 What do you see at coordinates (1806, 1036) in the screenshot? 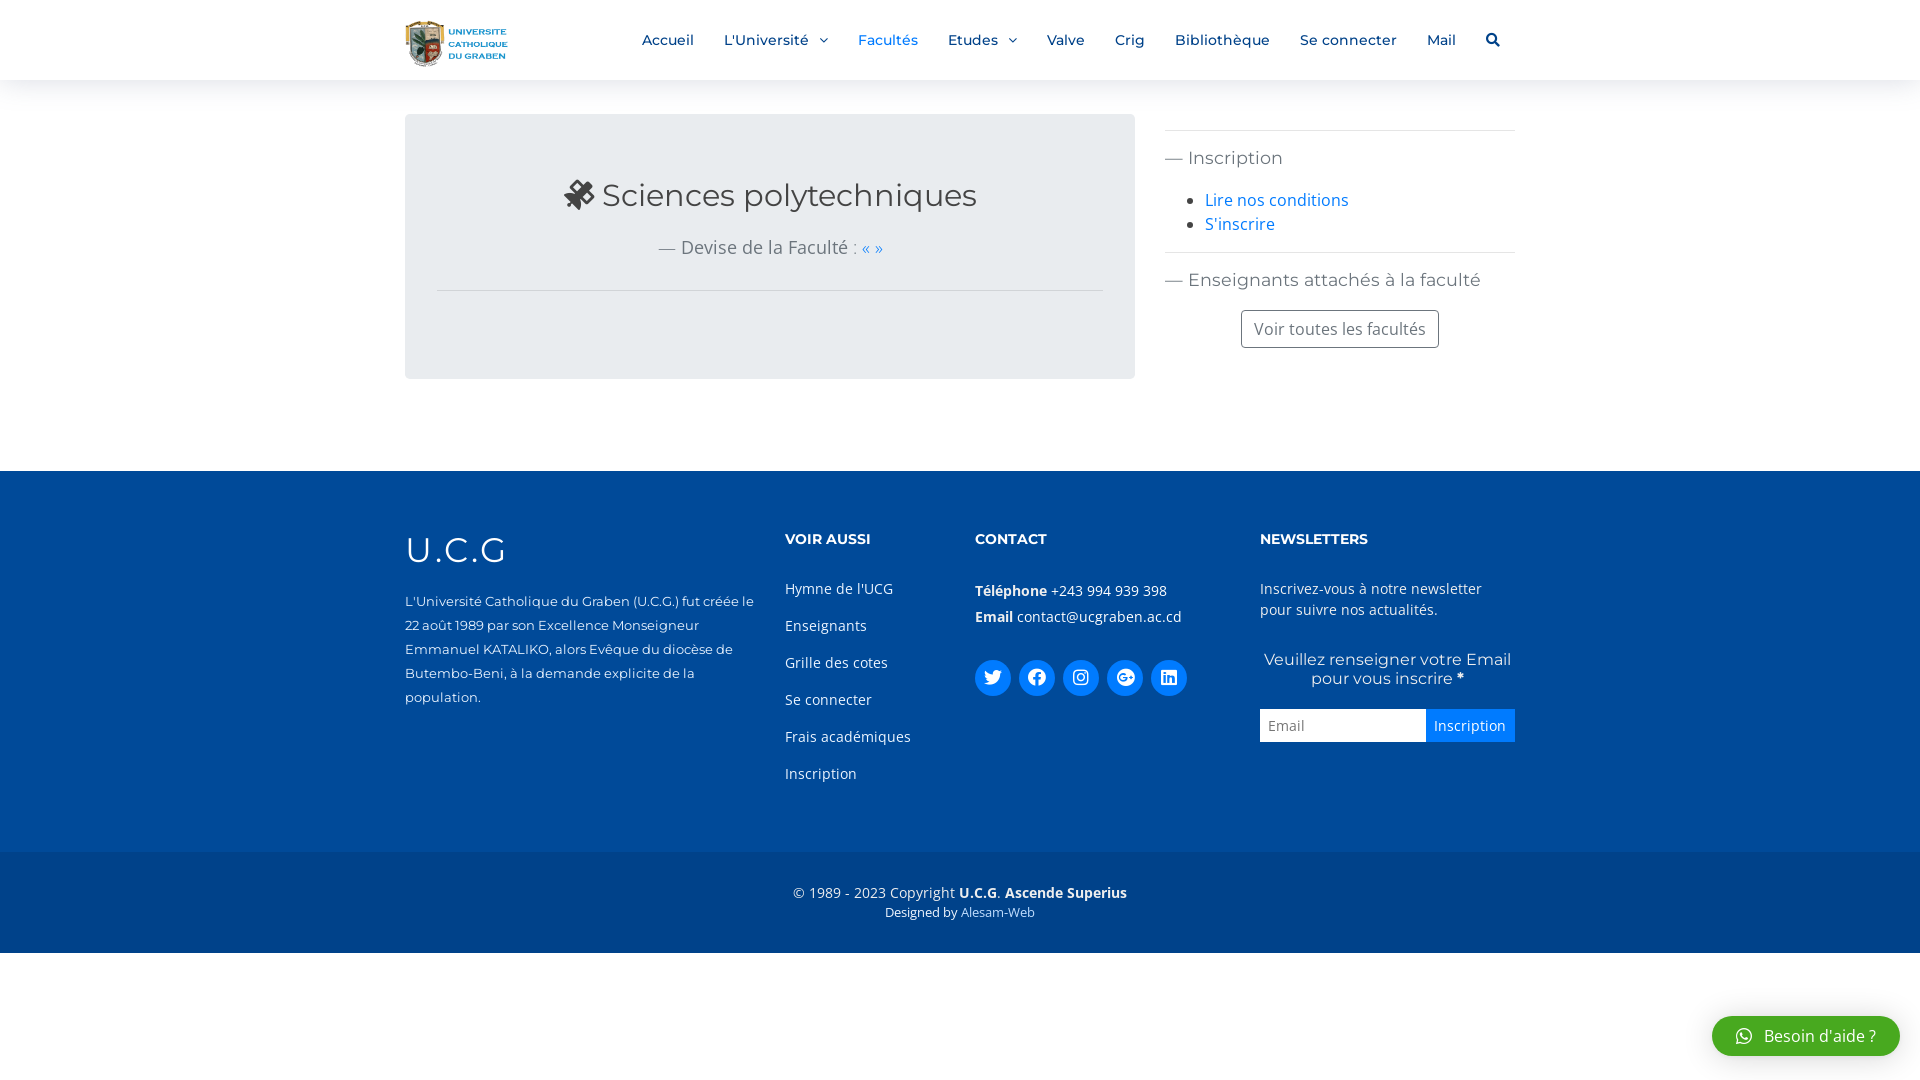
I see `Besoin d'aide ?` at bounding box center [1806, 1036].